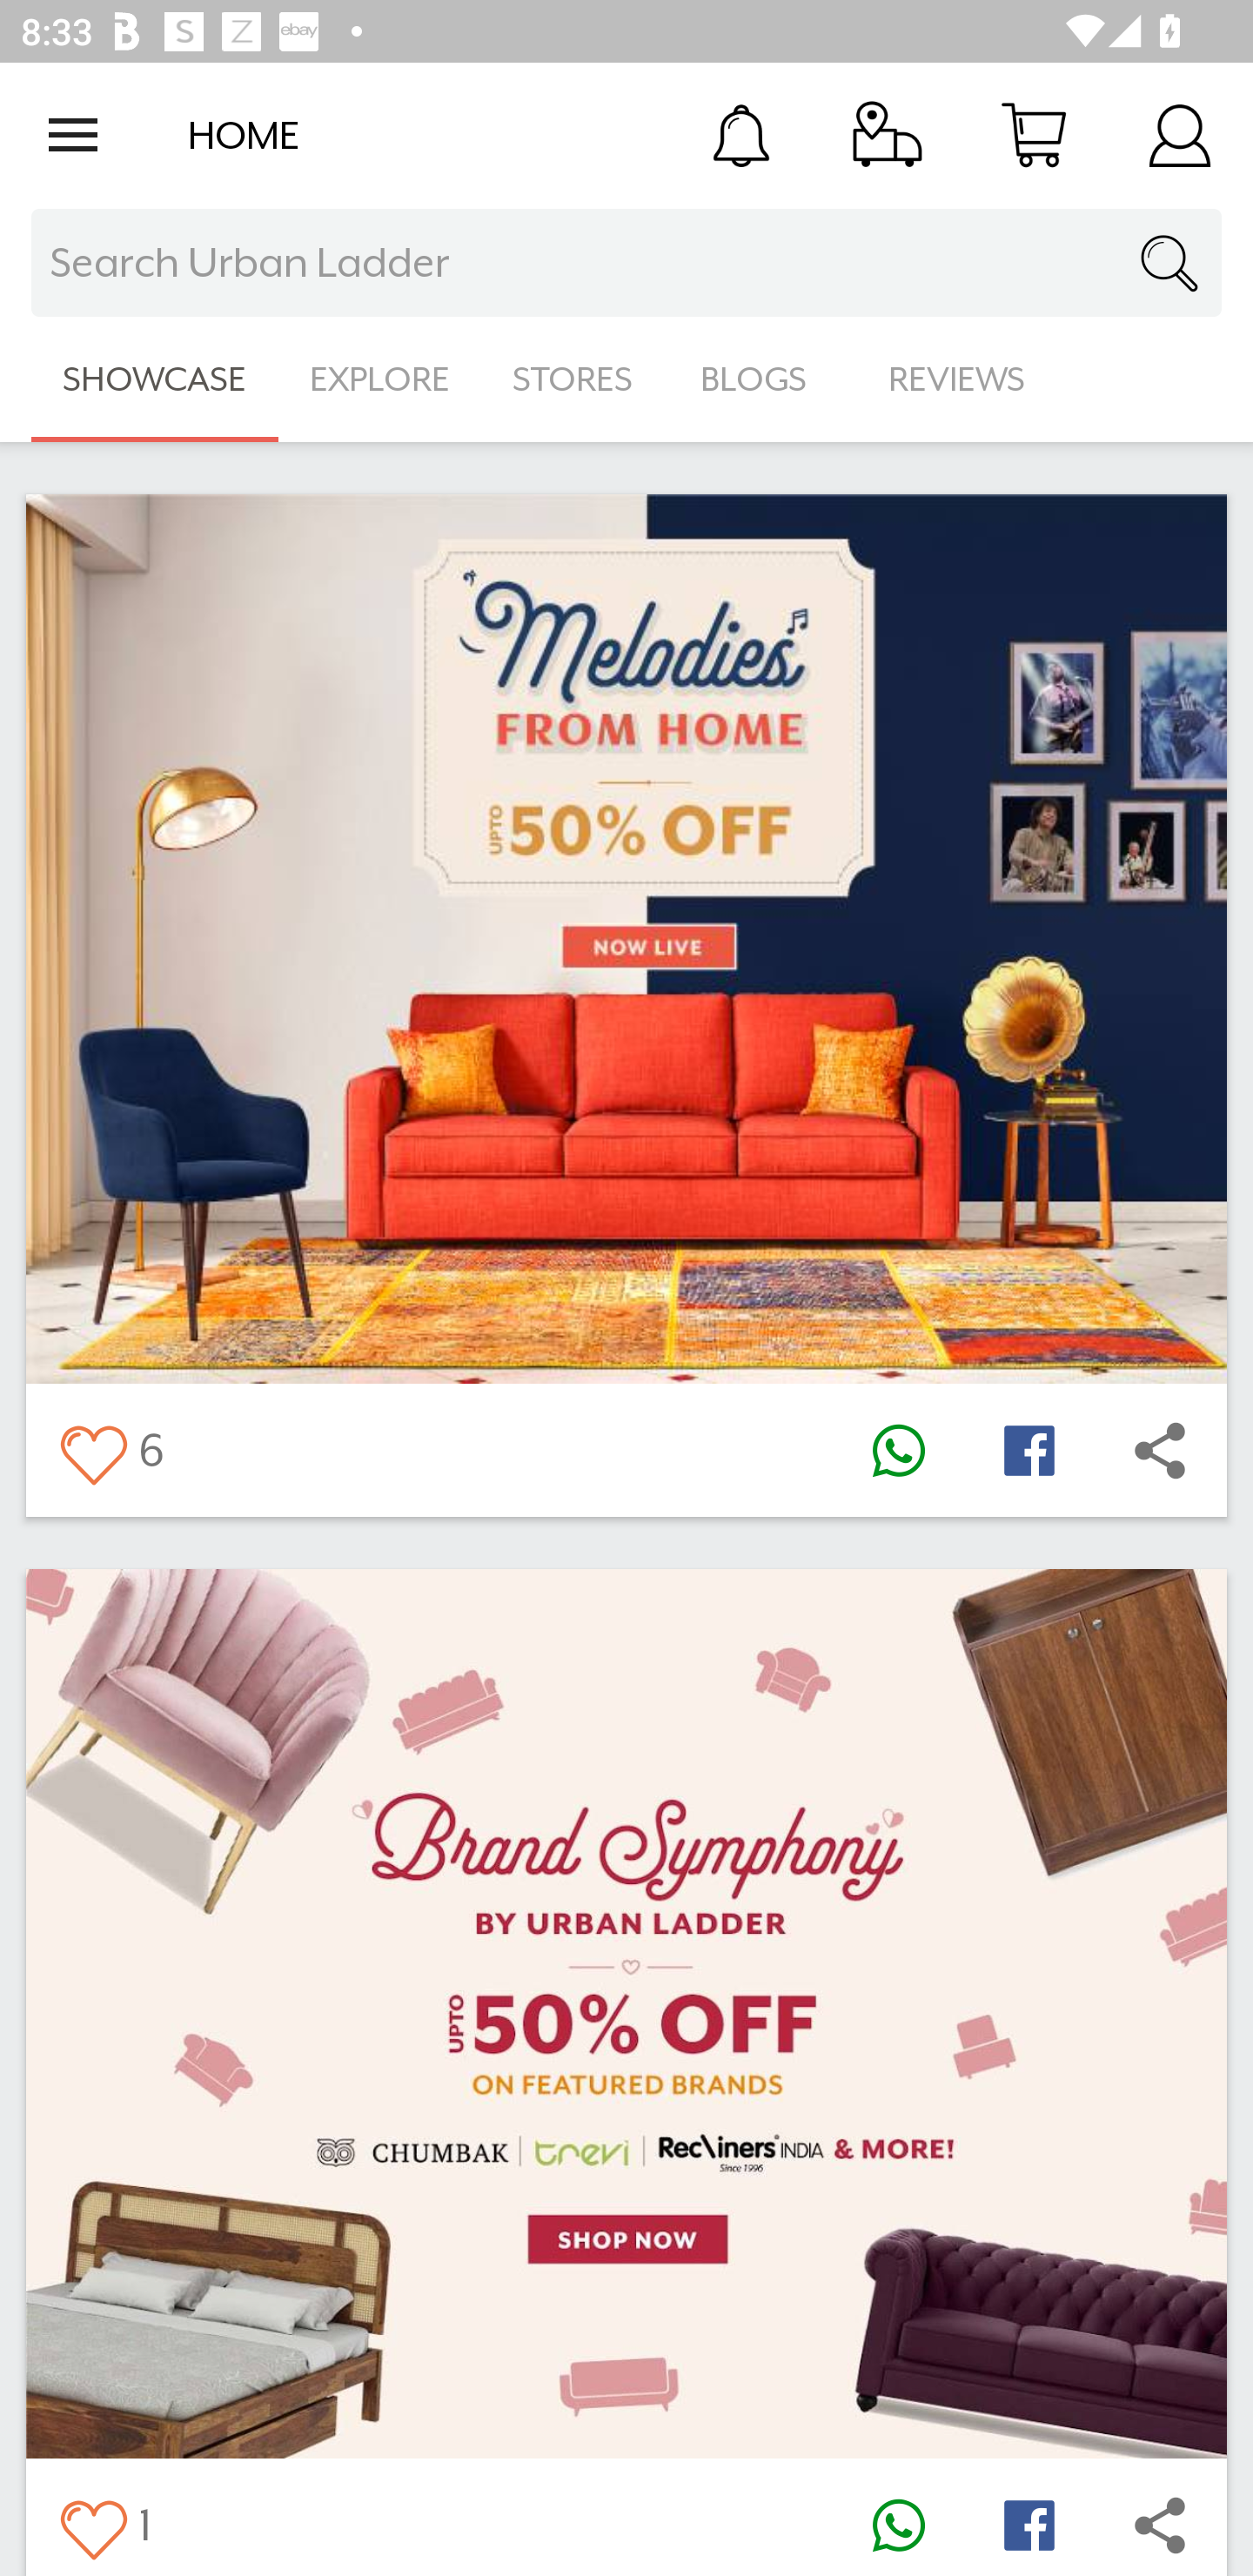  What do you see at coordinates (1160, 2524) in the screenshot?
I see `` at bounding box center [1160, 2524].